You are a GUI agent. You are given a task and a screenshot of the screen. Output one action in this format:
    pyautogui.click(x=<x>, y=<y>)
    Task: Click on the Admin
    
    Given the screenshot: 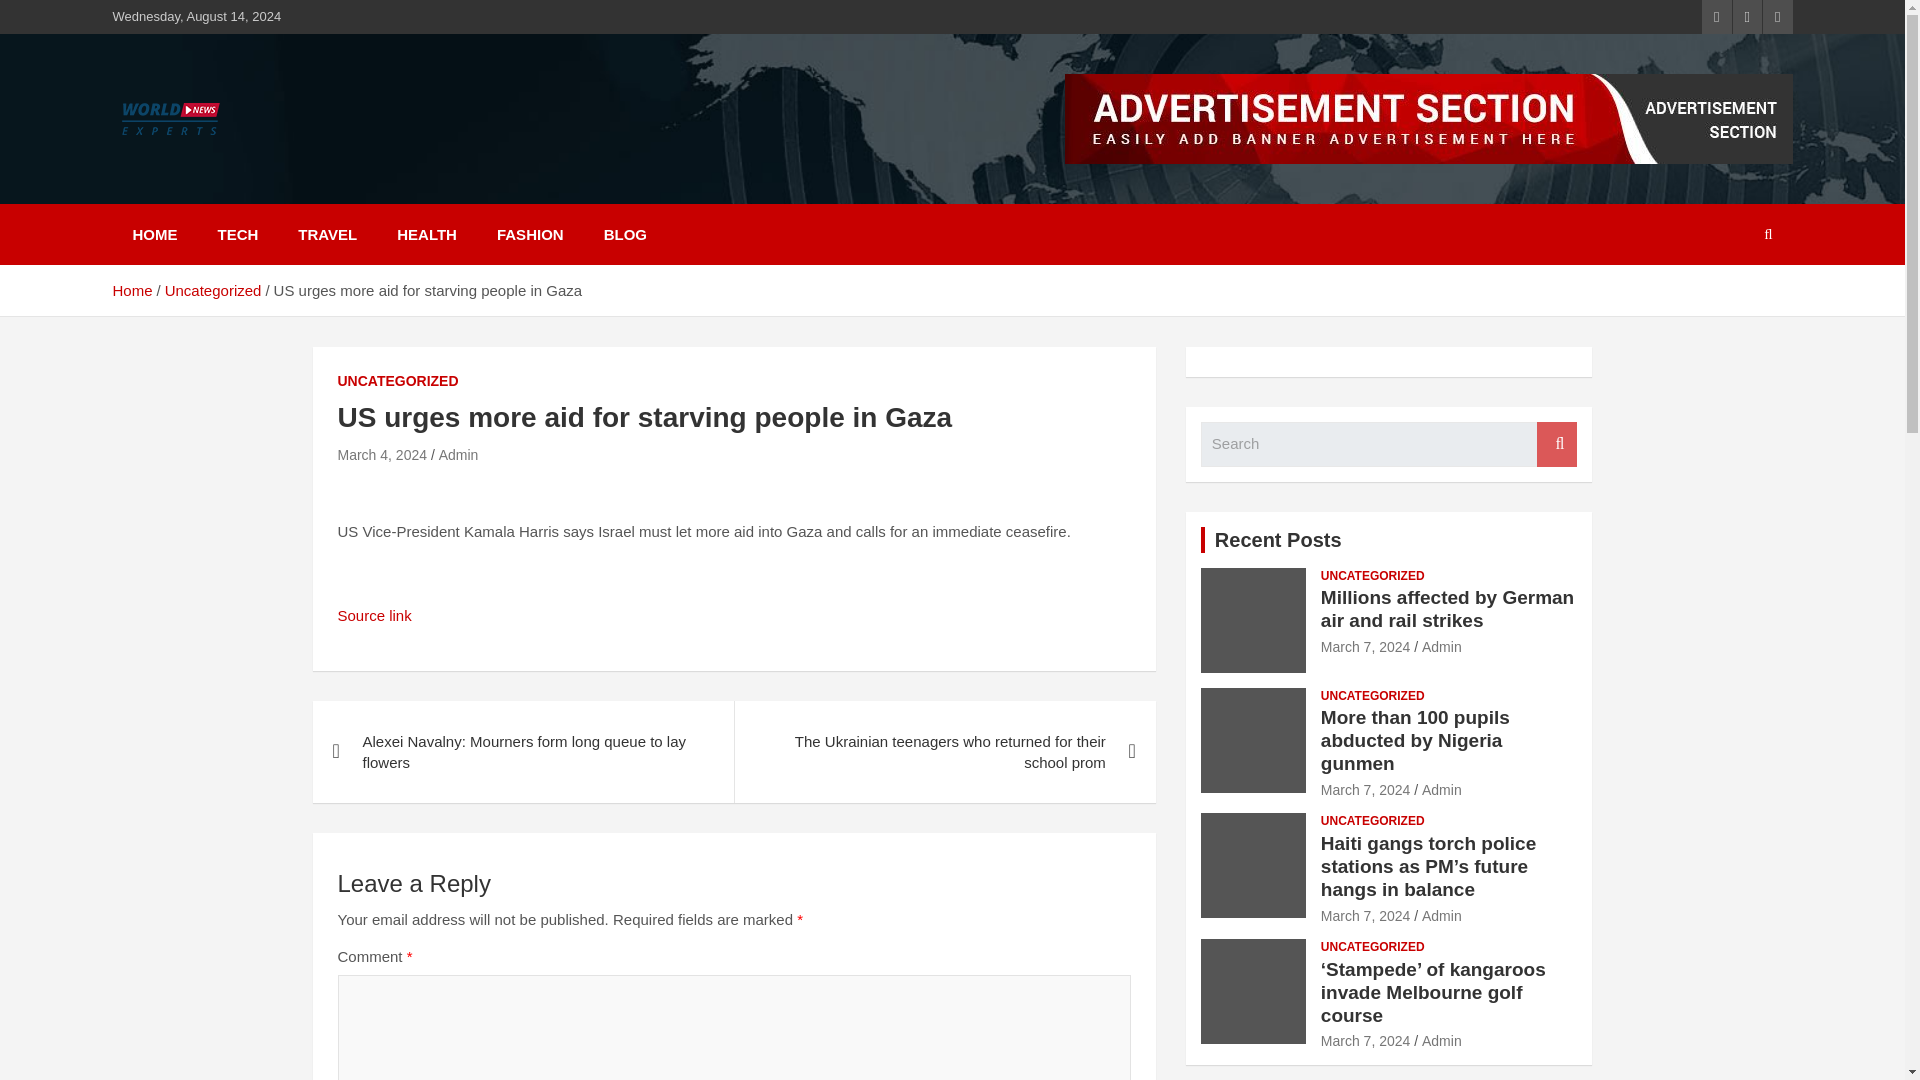 What is the action you would take?
    pyautogui.click(x=1442, y=646)
    